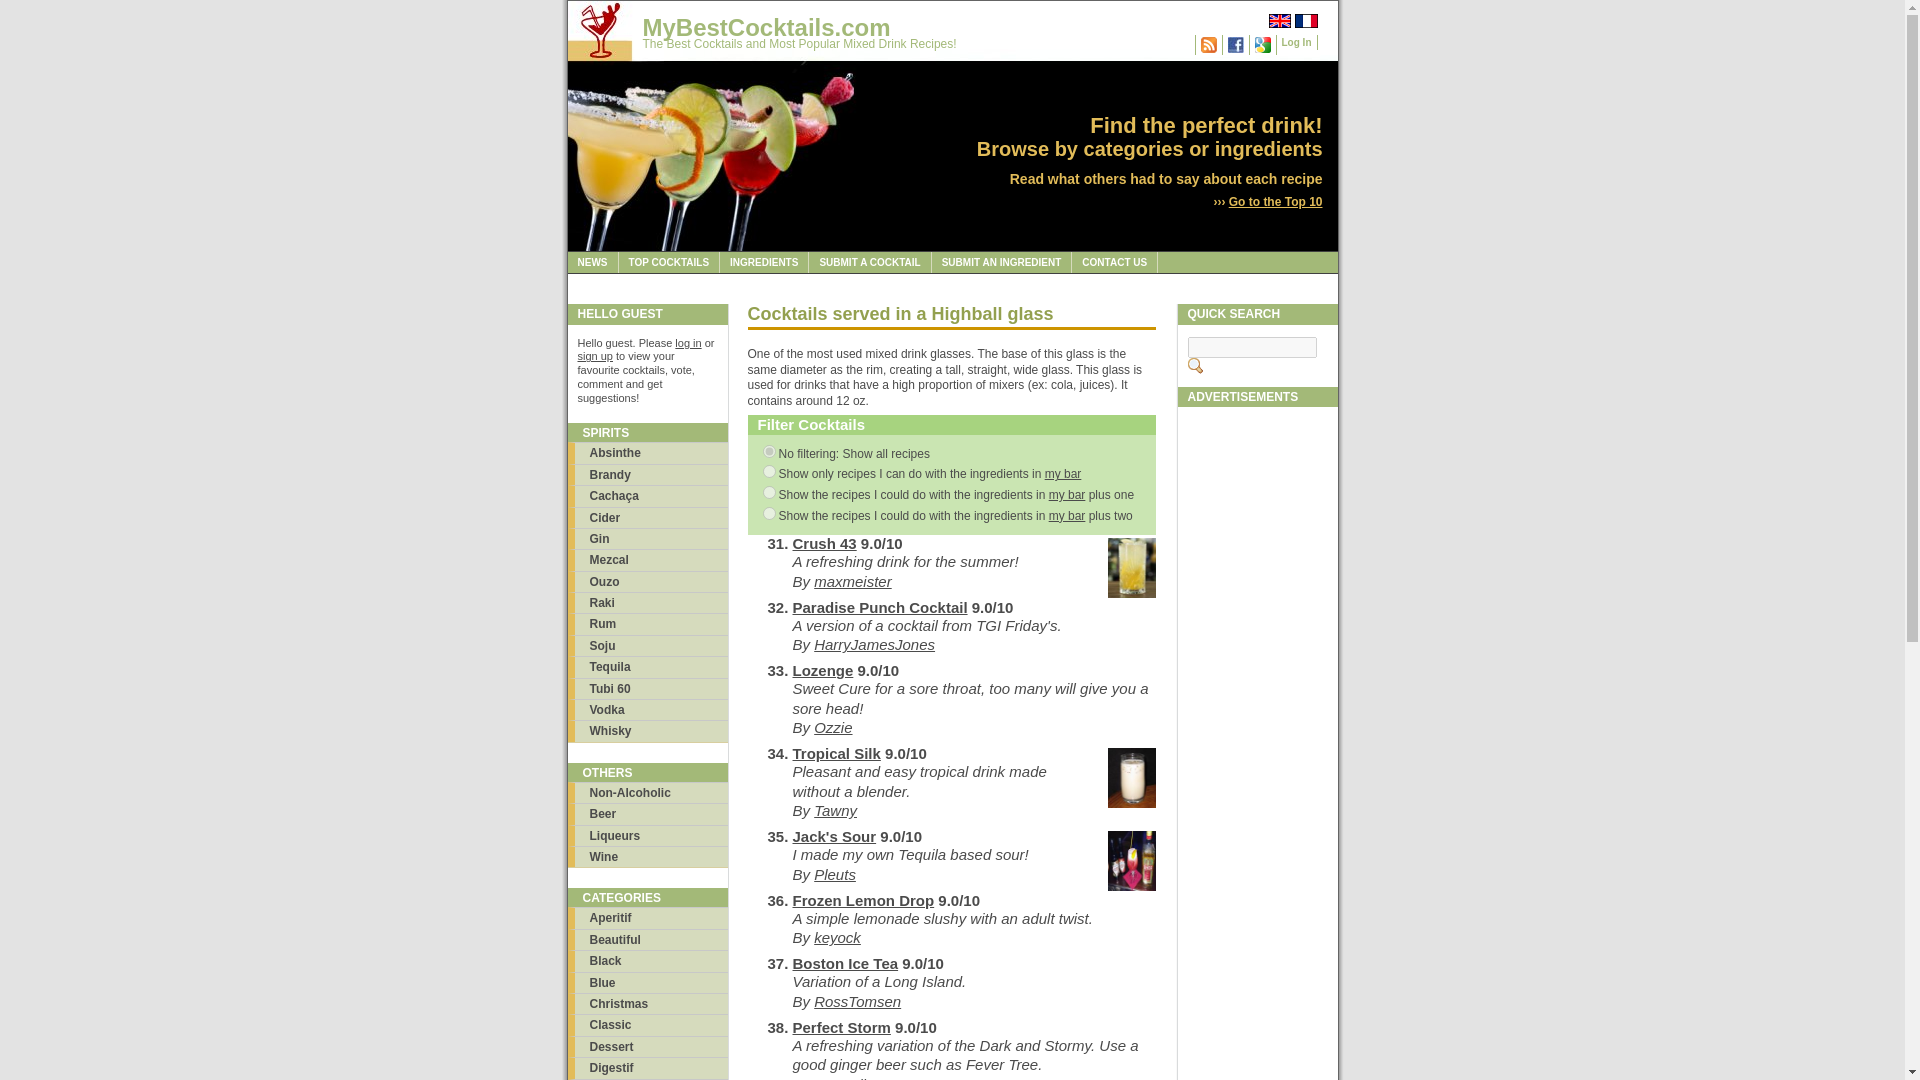 The height and width of the screenshot is (1080, 1920). I want to click on Christmas, so click(648, 1003).